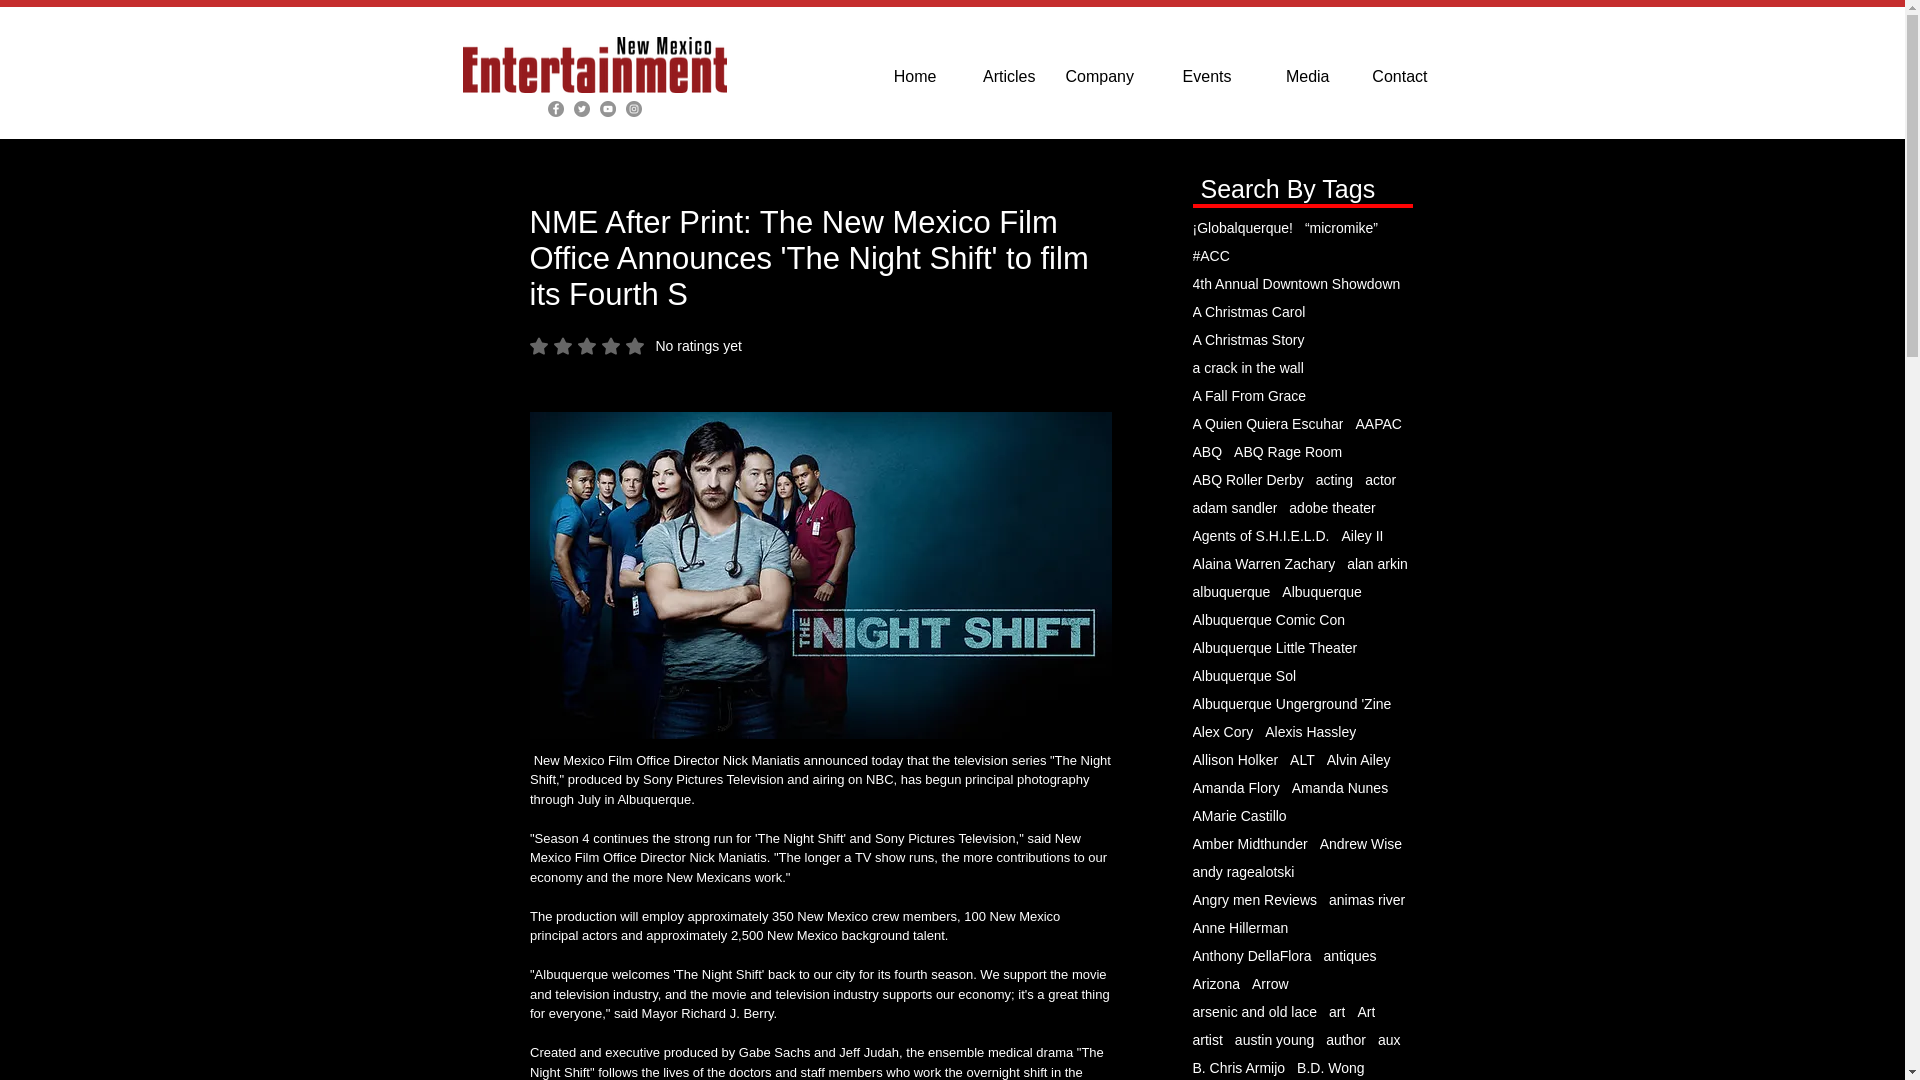  I want to click on 4th Annual Downtown Showdown, so click(1296, 284).